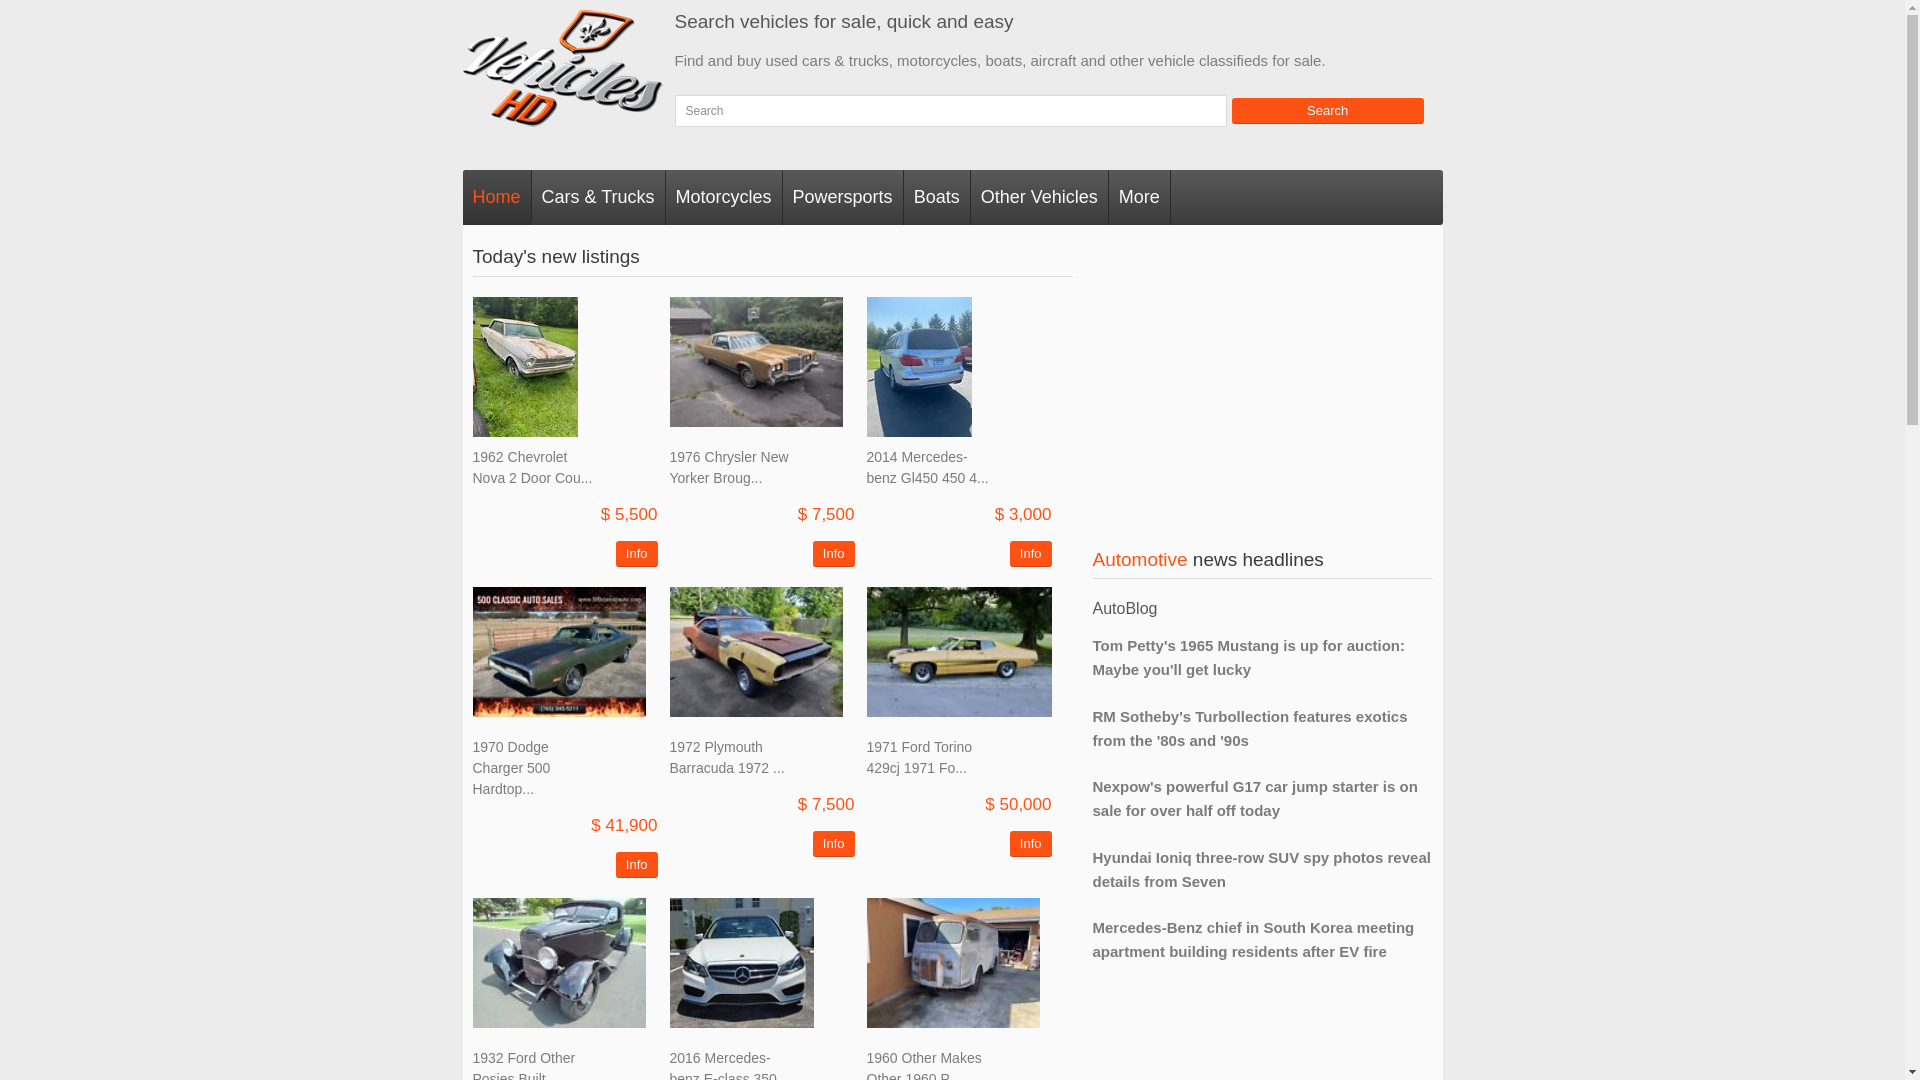 The width and height of the screenshot is (1920, 1080). I want to click on Other Vehicles, so click(1040, 196).